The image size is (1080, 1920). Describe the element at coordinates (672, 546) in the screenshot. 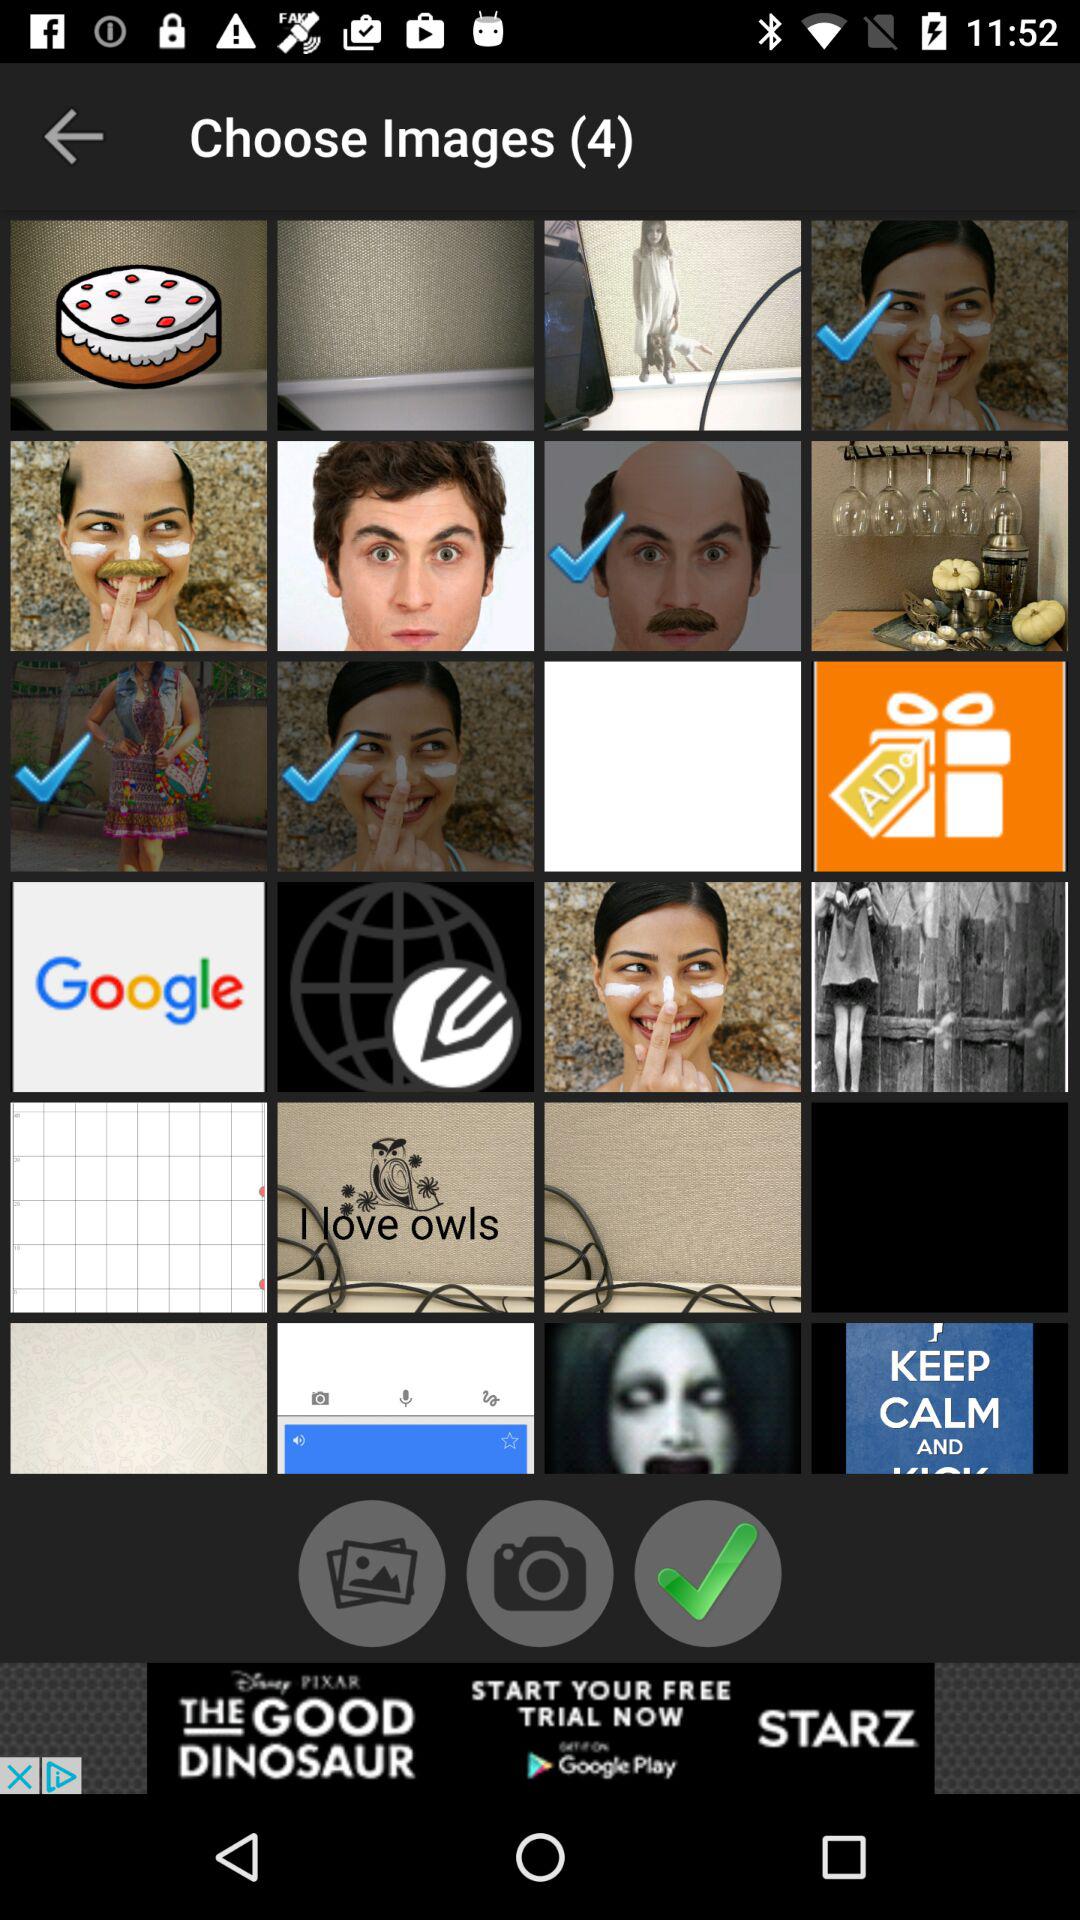

I see `ateno para imagem do homem` at that location.